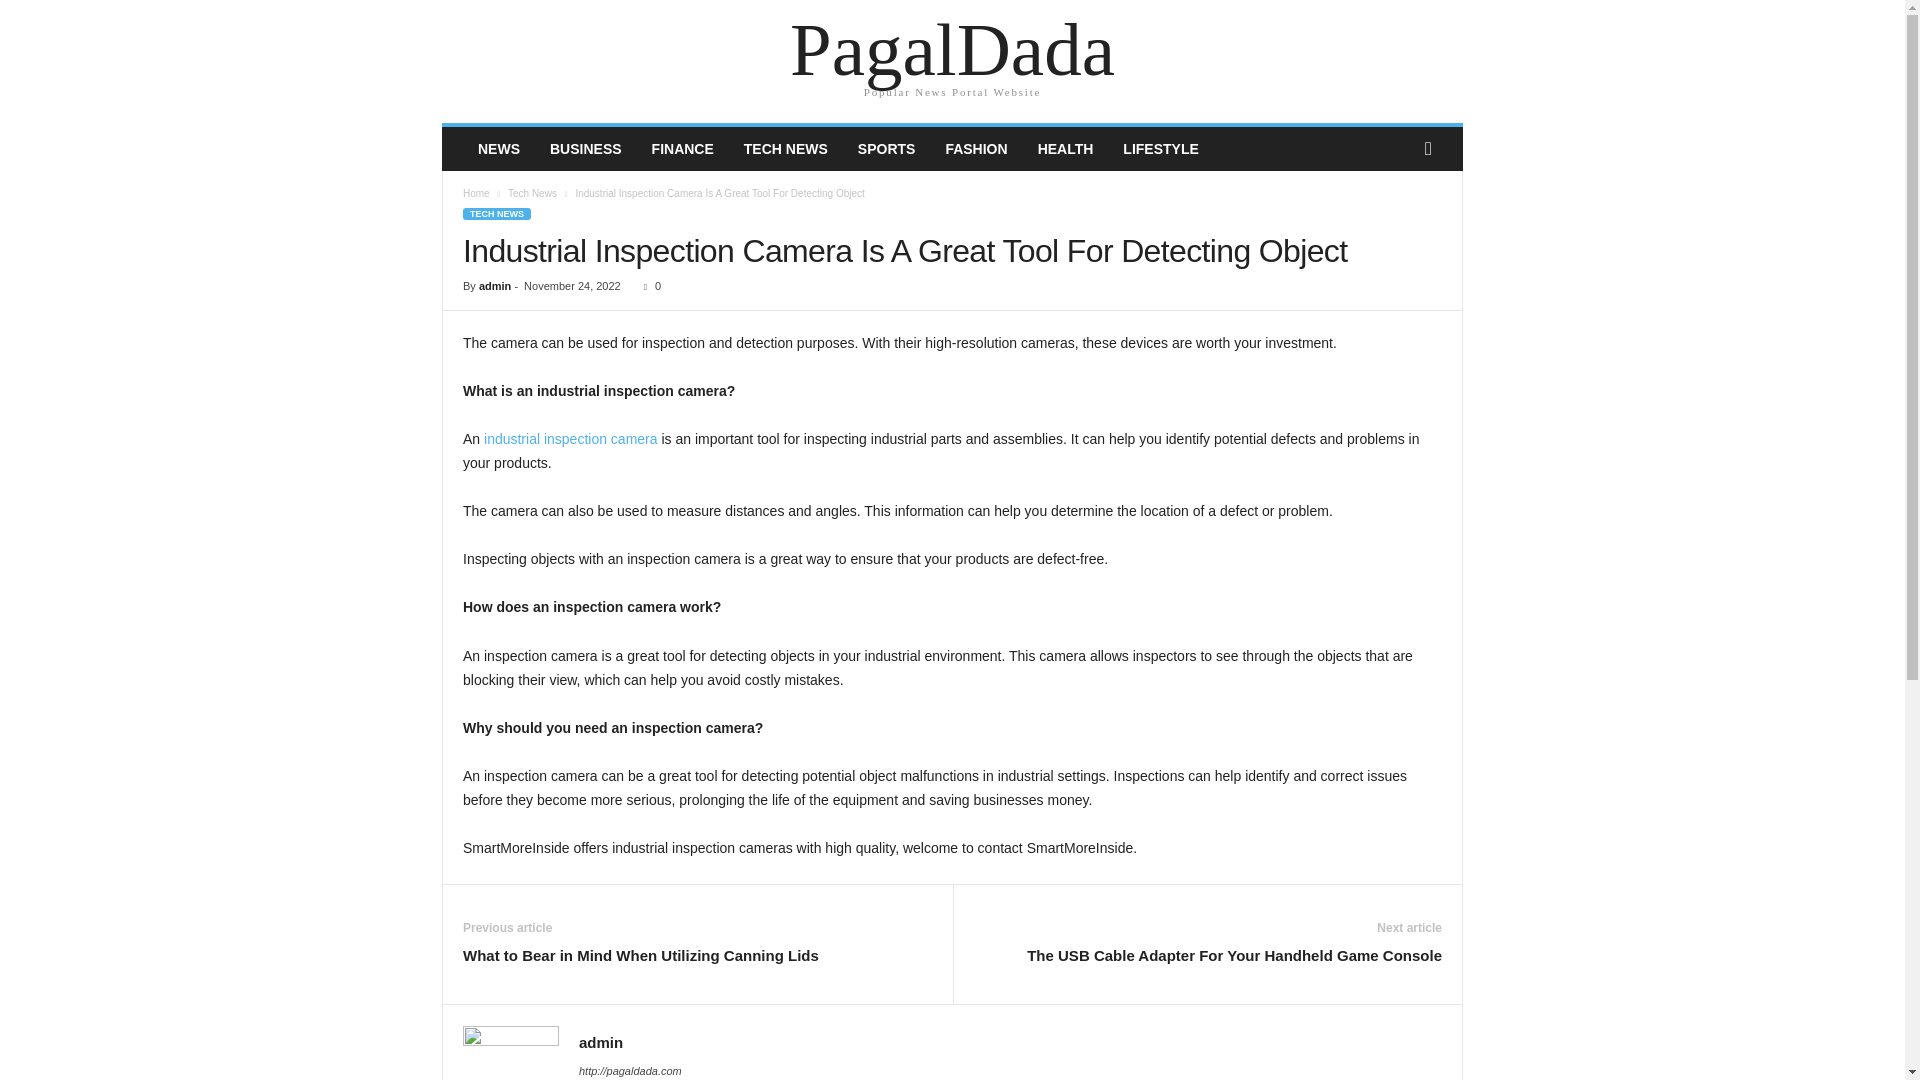 The height and width of the screenshot is (1080, 1920). I want to click on View all posts in Tech News, so click(532, 192).